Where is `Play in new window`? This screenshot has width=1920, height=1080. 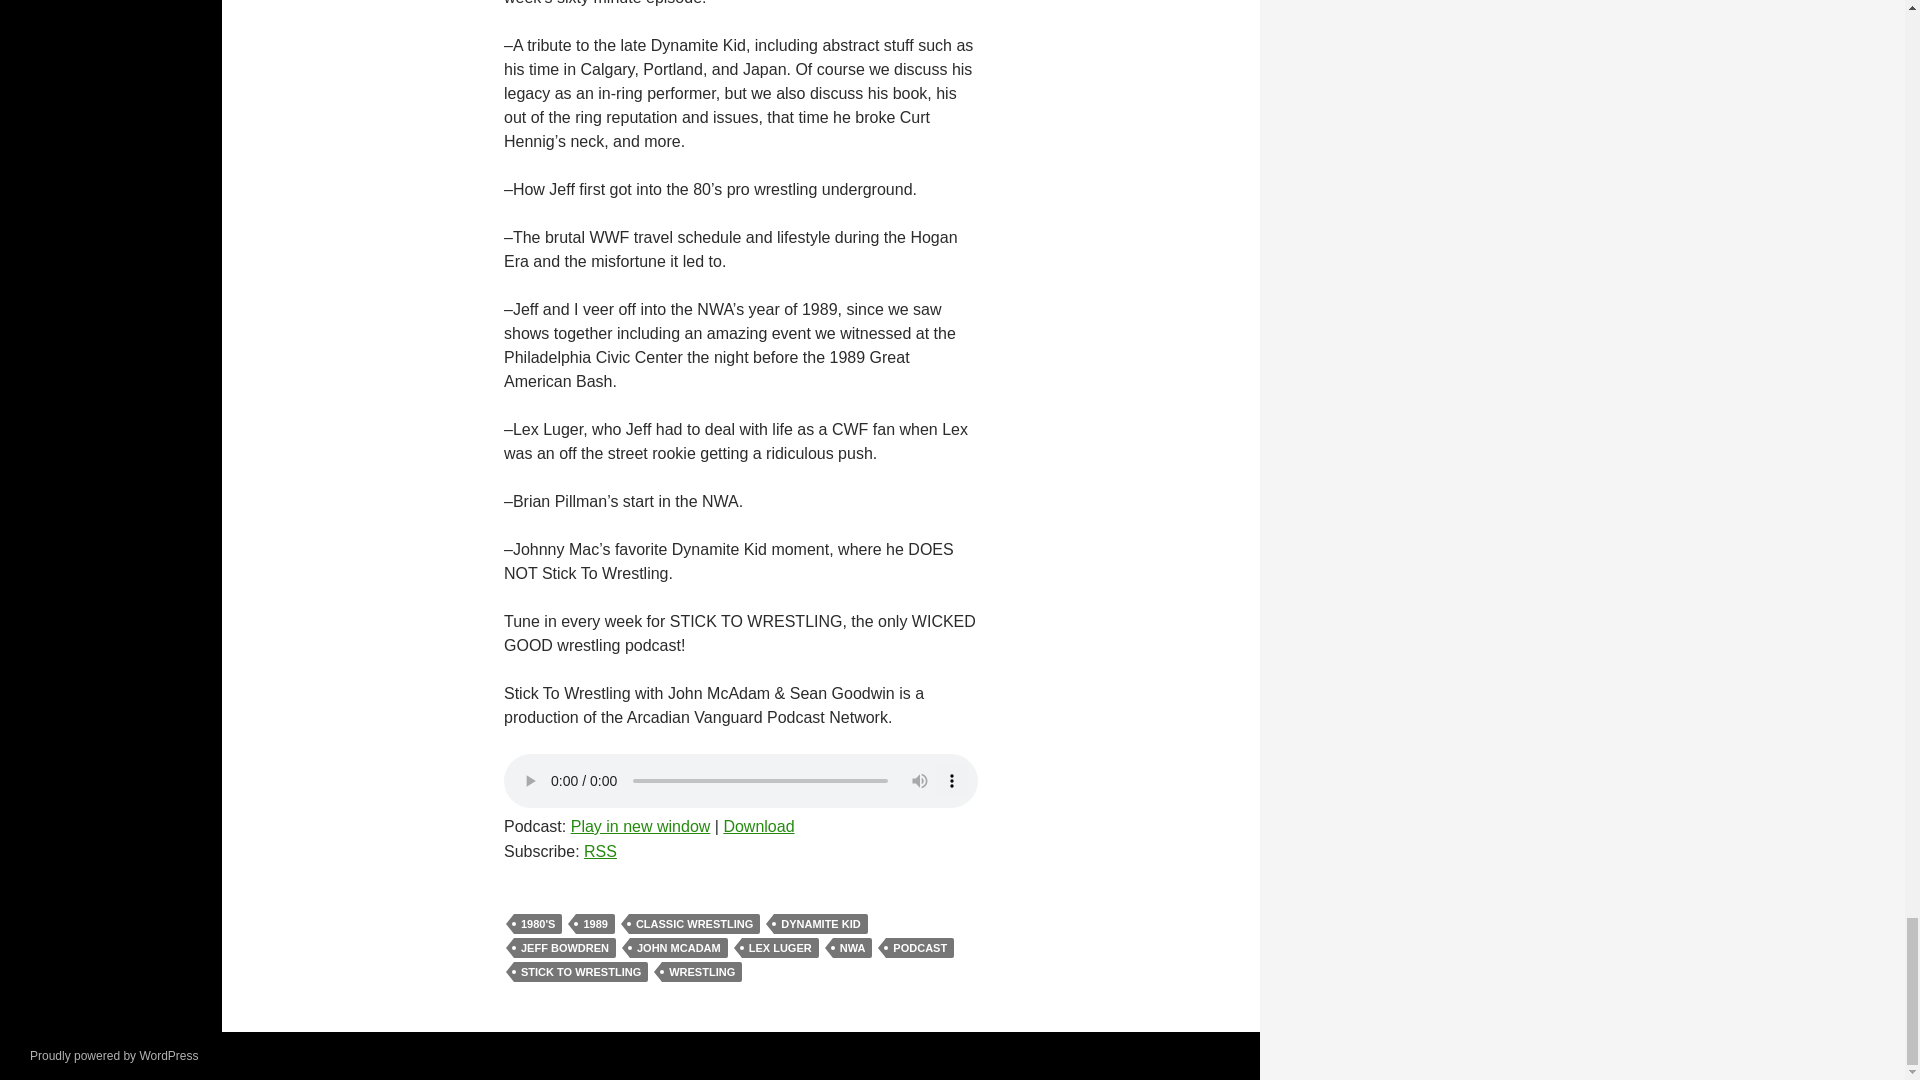
Play in new window is located at coordinates (640, 826).